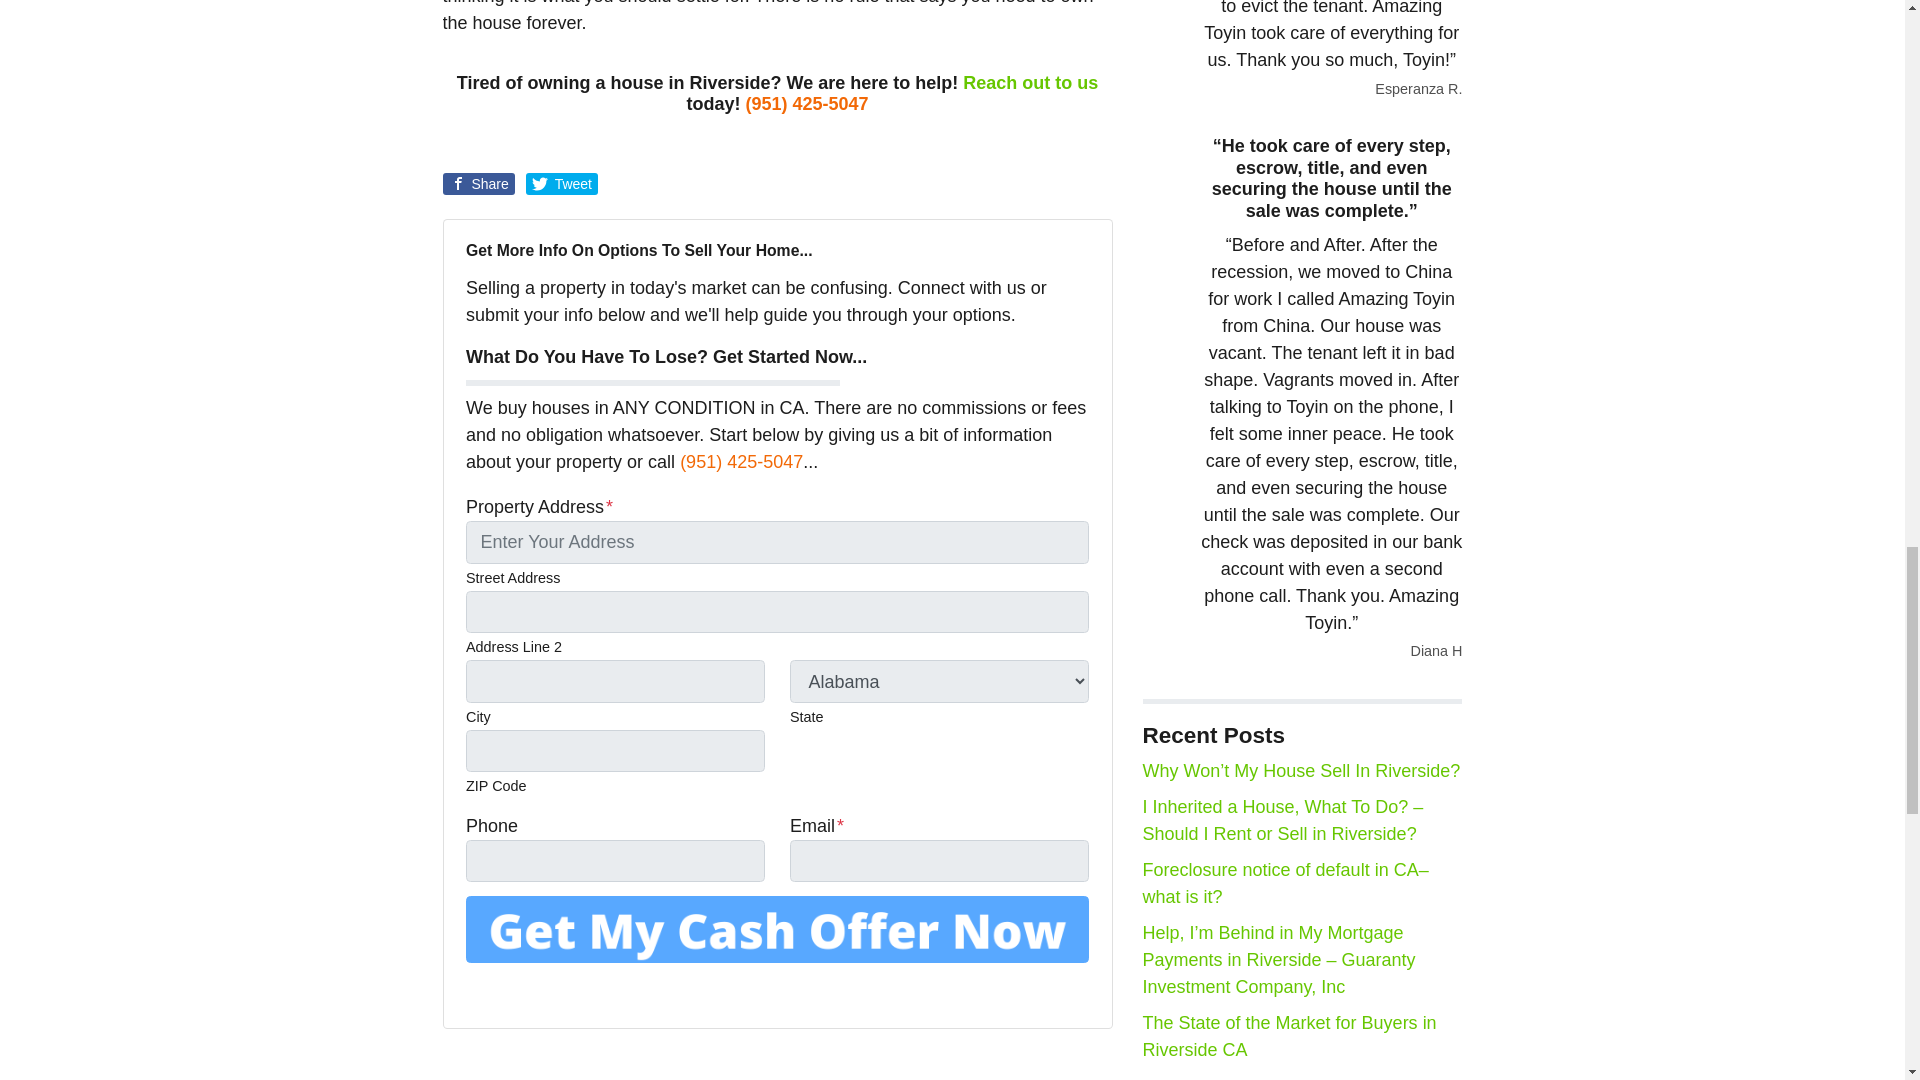  What do you see at coordinates (478, 184) in the screenshot?
I see `Share` at bounding box center [478, 184].